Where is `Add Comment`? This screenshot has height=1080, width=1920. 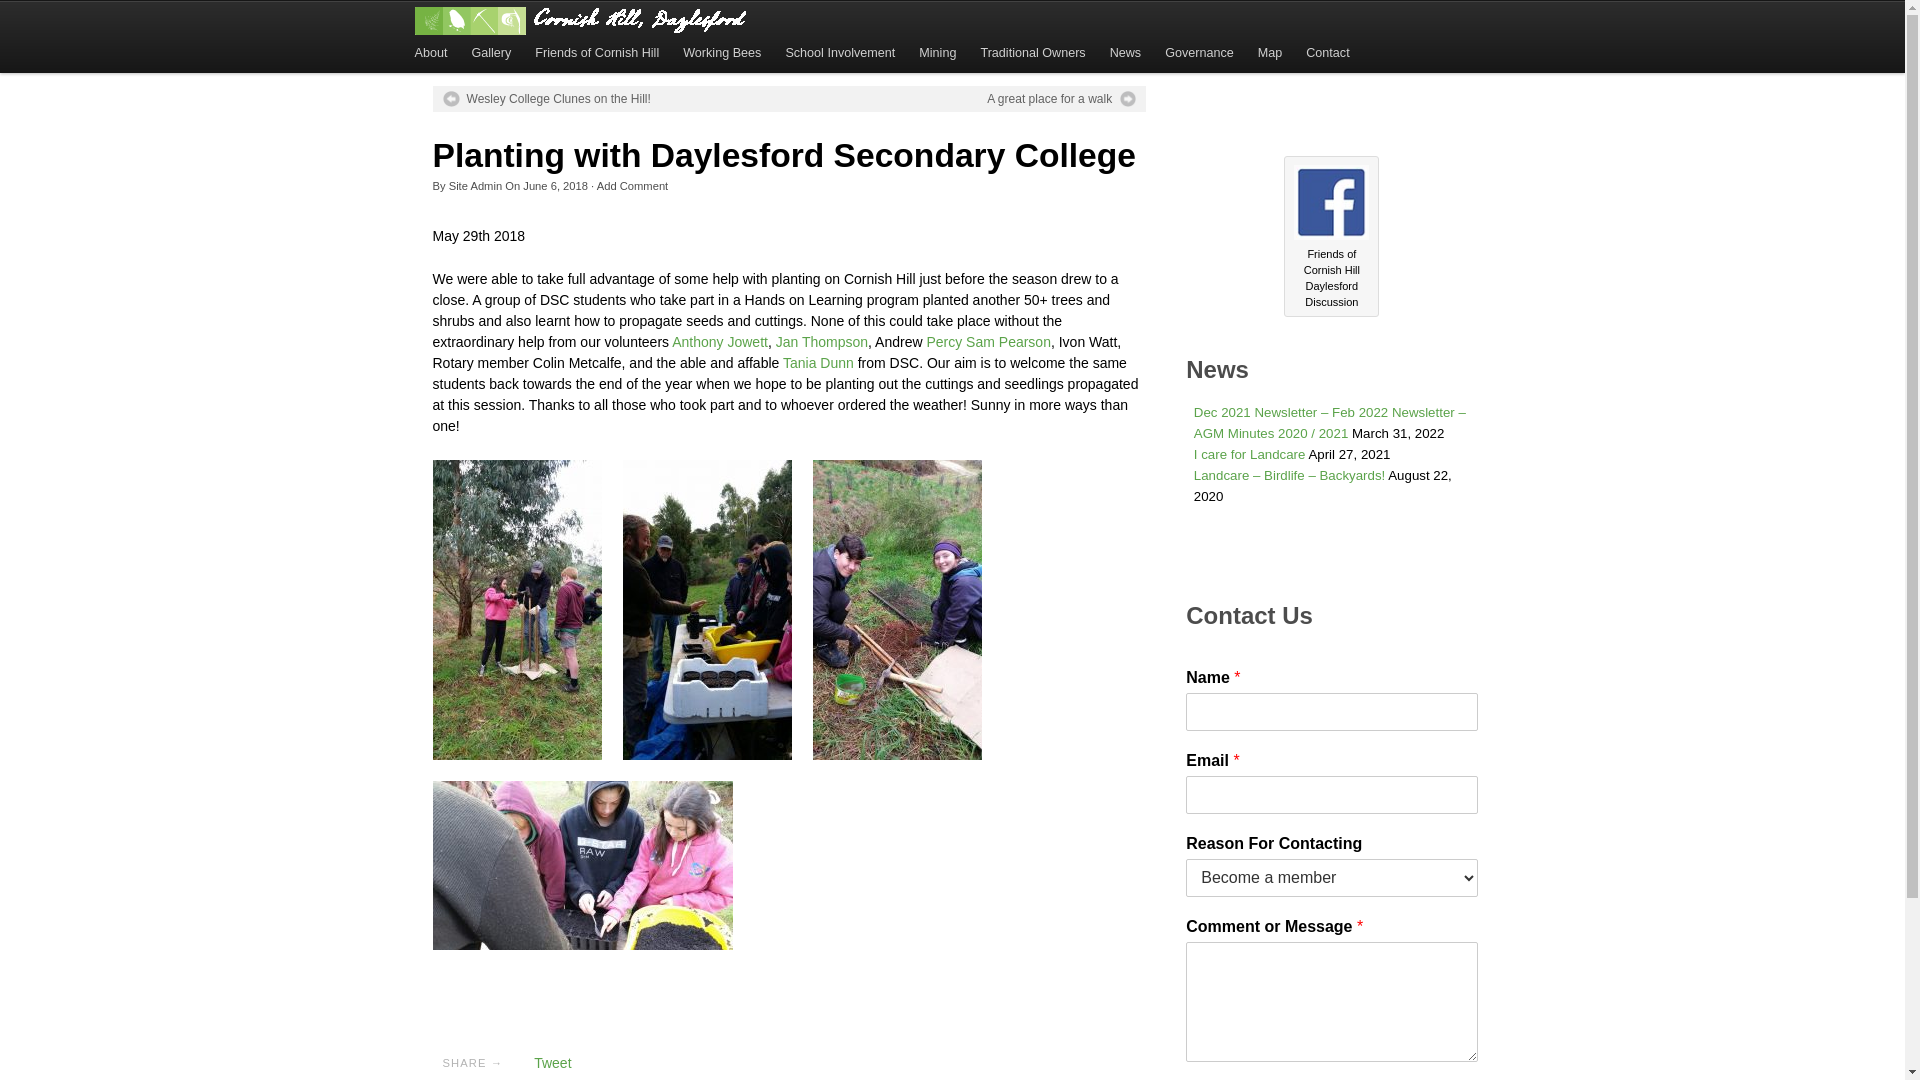 Add Comment is located at coordinates (633, 186).